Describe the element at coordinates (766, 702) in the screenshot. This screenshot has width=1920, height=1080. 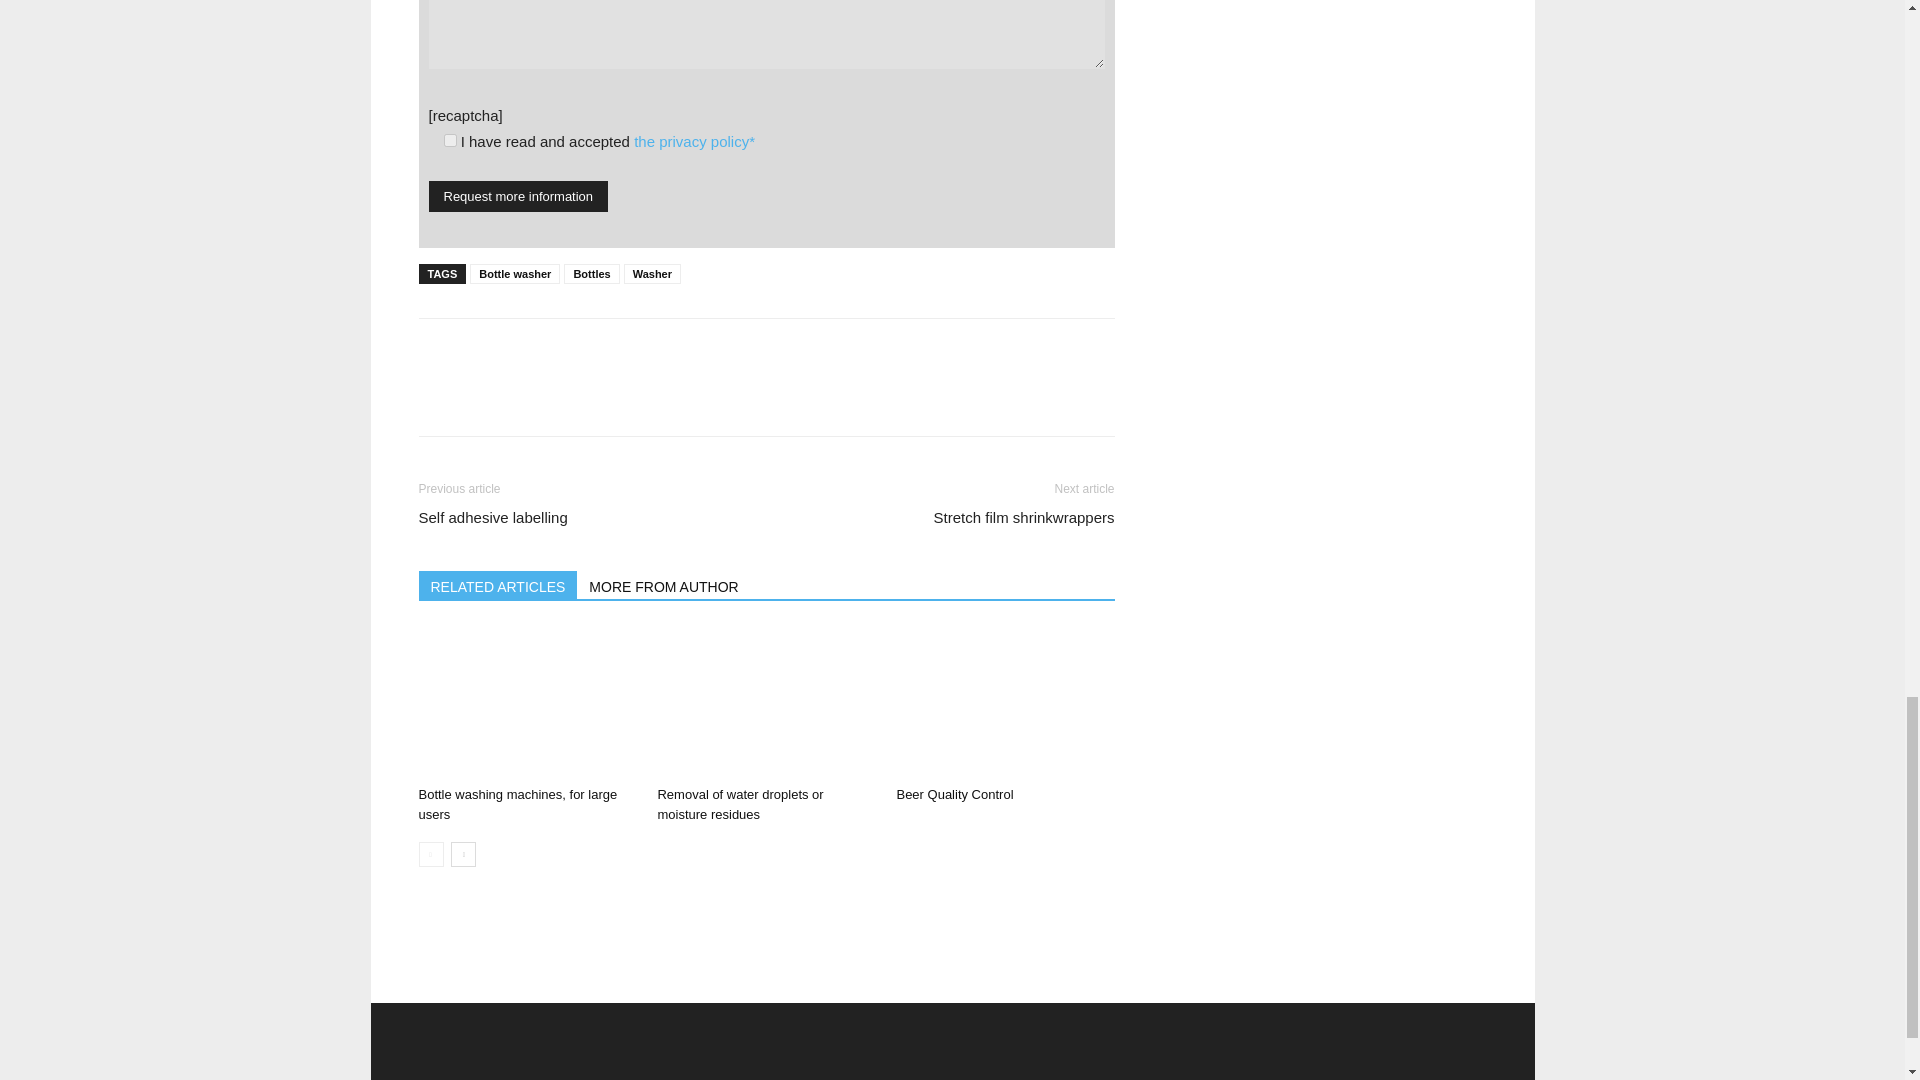
I see `Removal of water droplets or moisture residues` at that location.